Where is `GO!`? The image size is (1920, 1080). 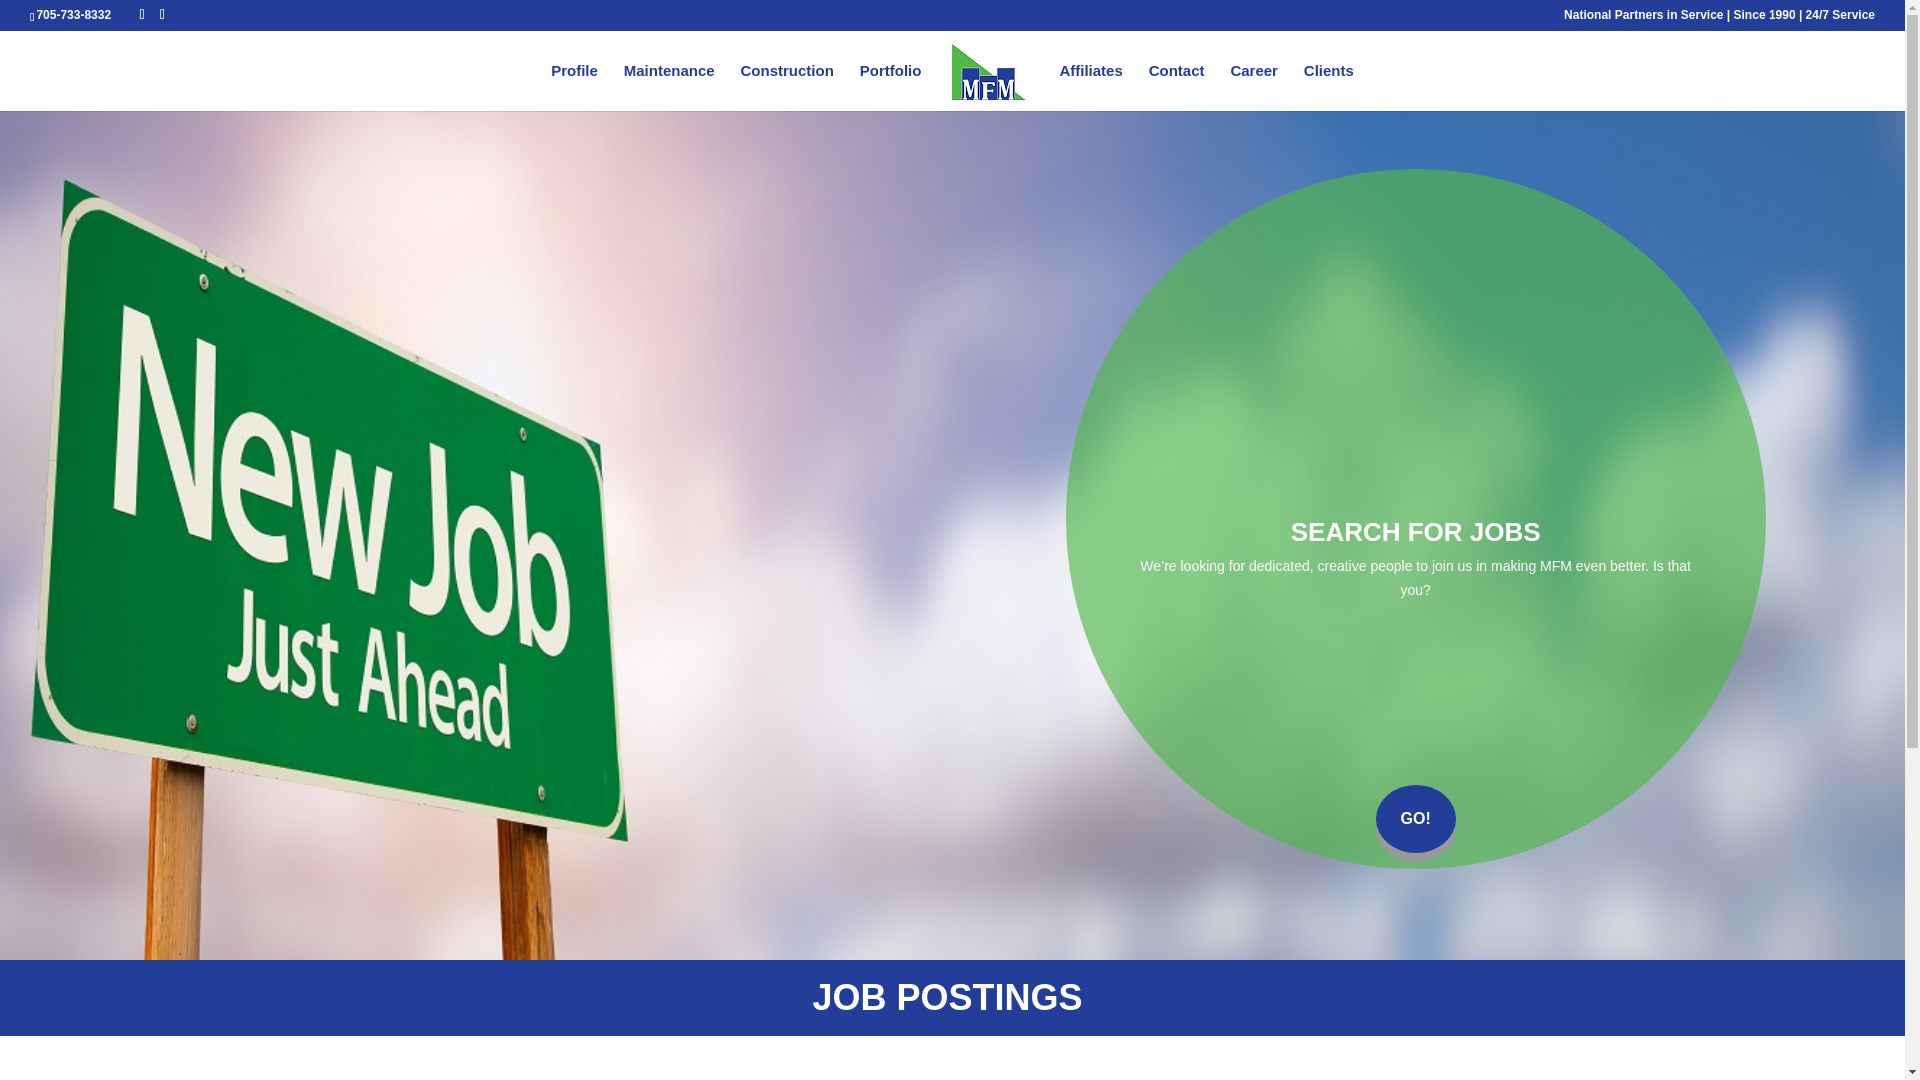
GO! is located at coordinates (1416, 819).